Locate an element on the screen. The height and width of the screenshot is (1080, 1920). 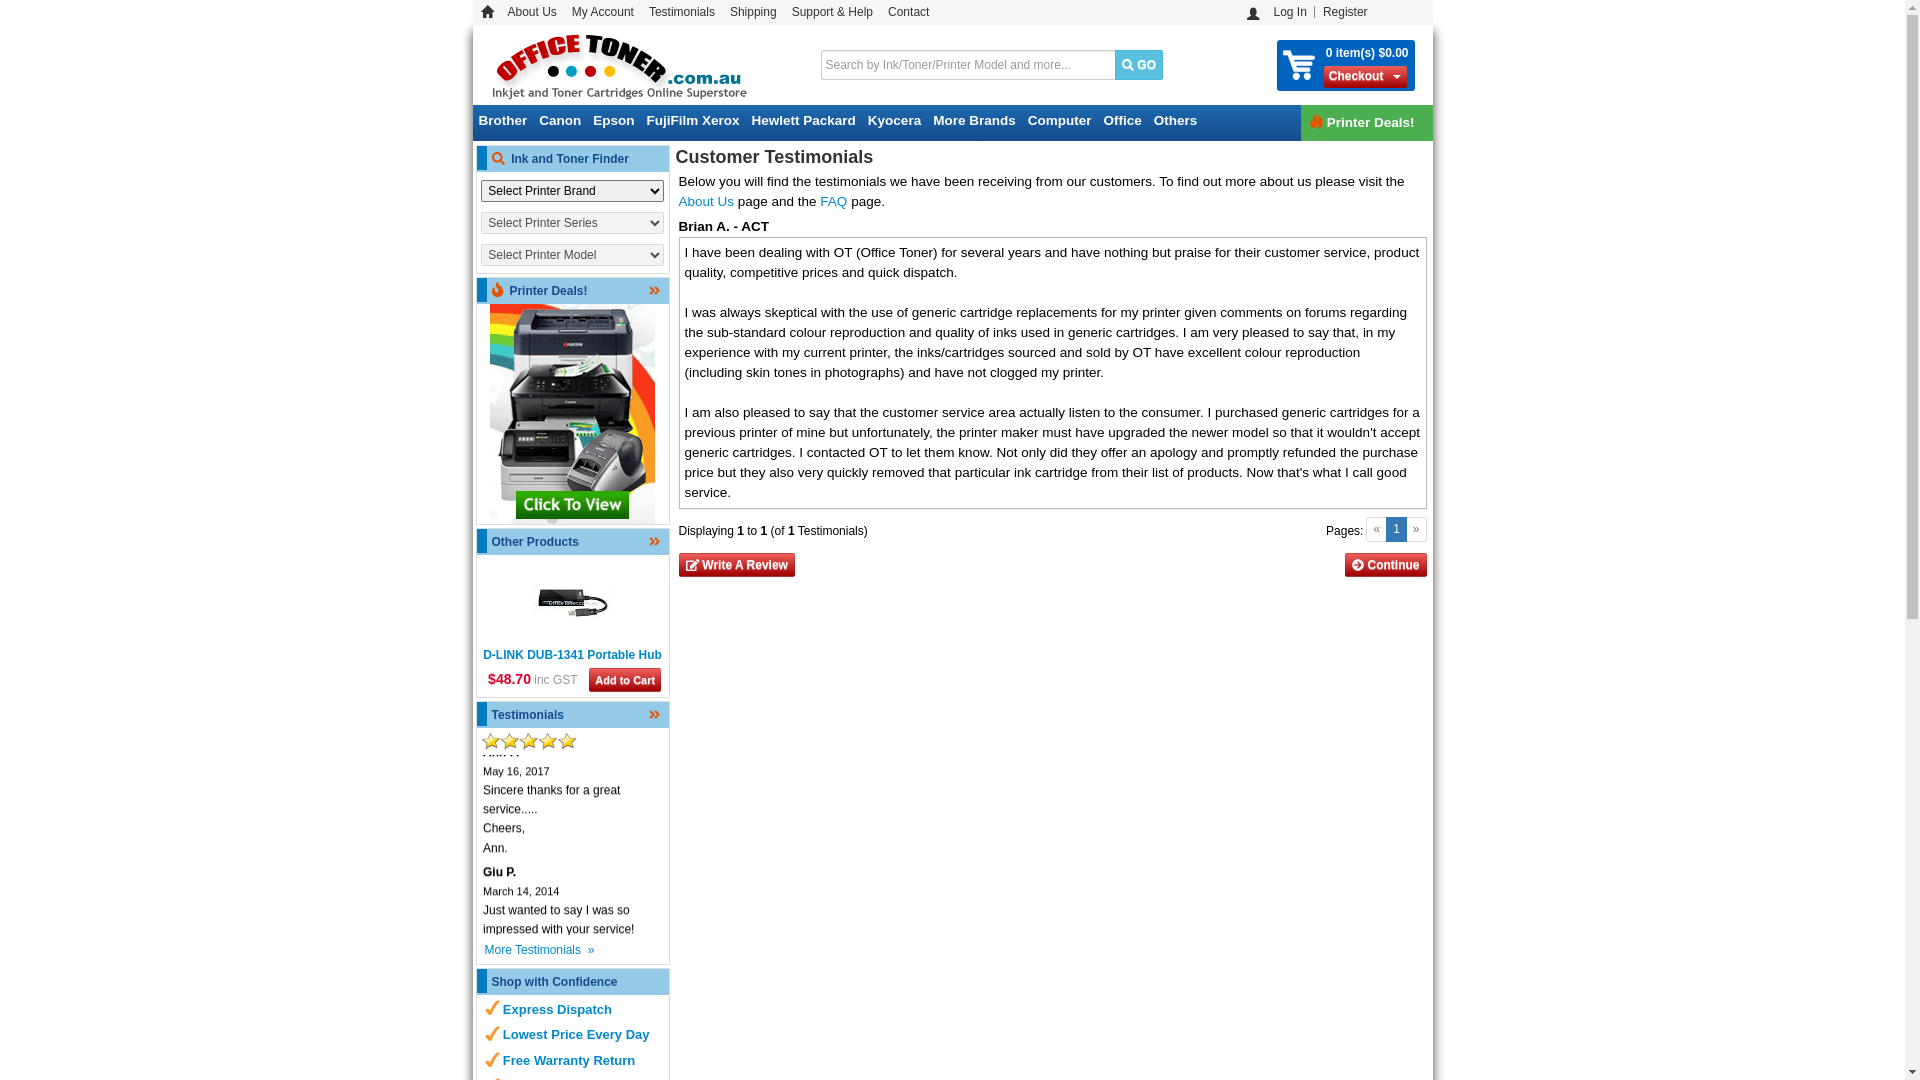
Kyocera is located at coordinates (894, 121).